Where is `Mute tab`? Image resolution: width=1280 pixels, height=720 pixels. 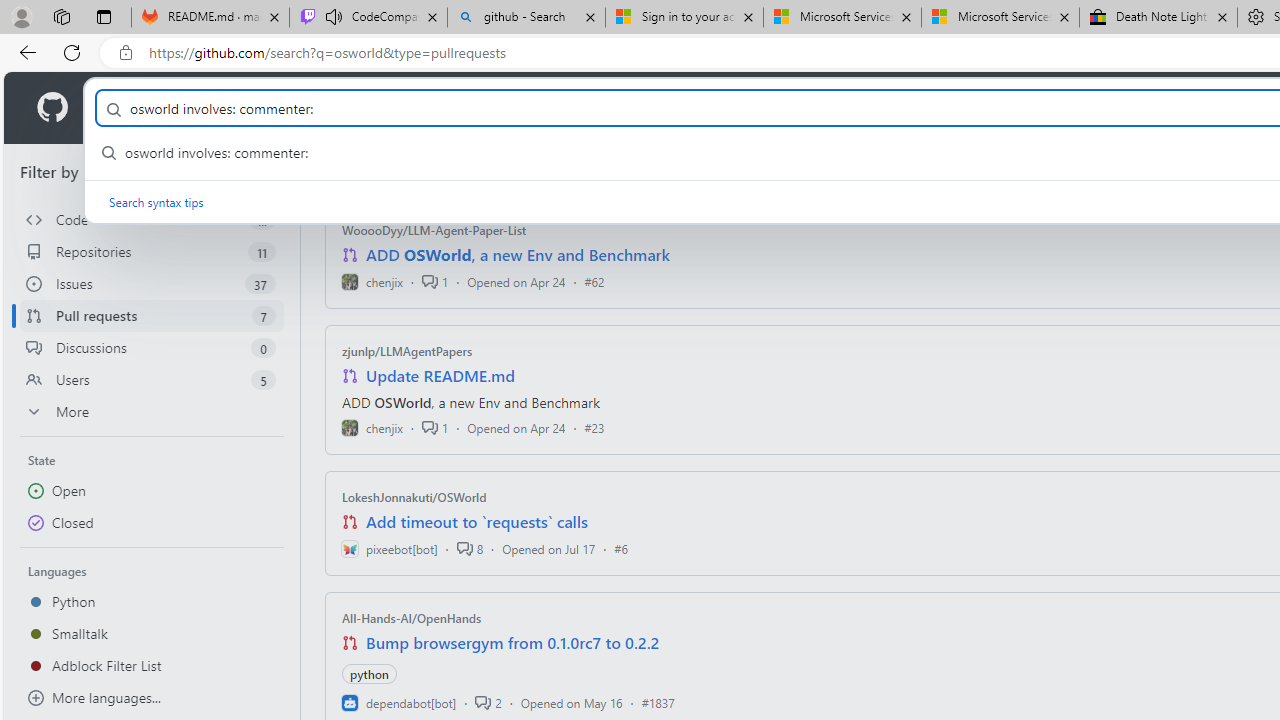
Mute tab is located at coordinates (334, 16).